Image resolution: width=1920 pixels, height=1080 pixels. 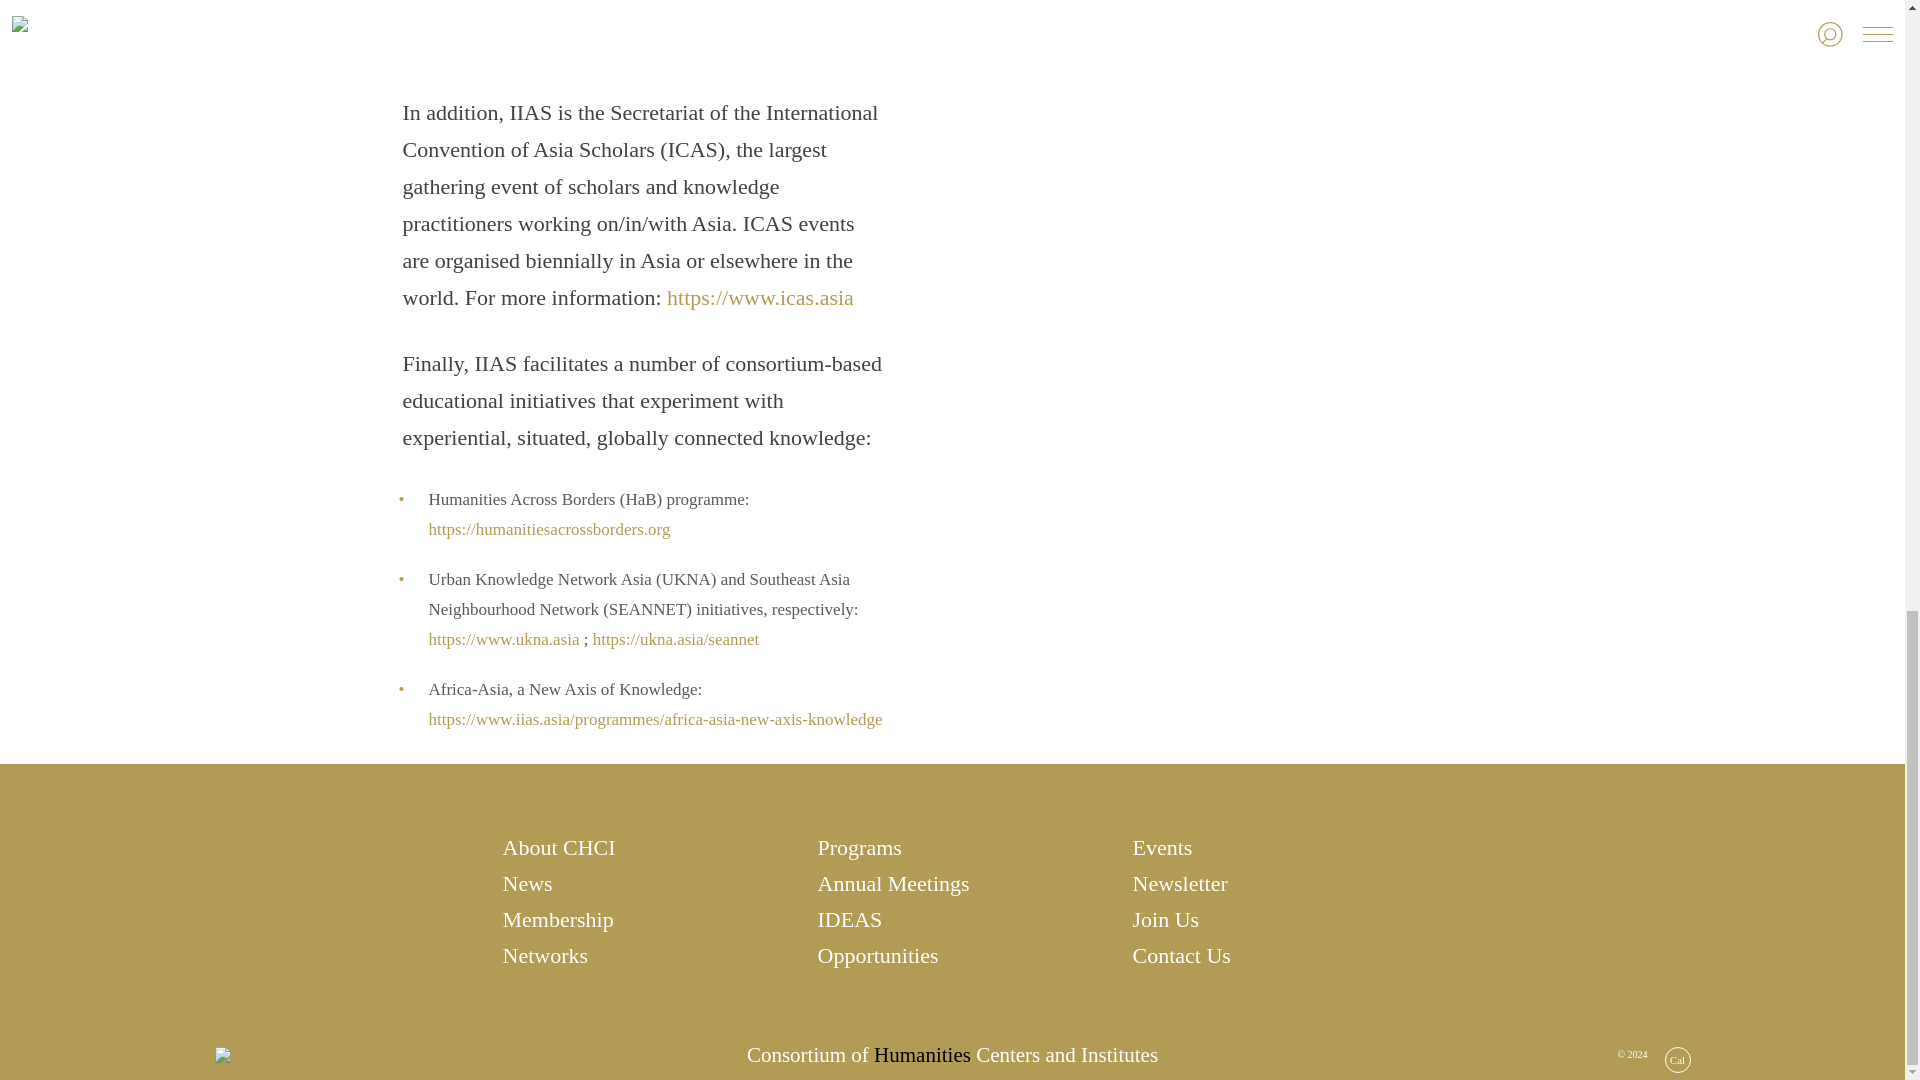 What do you see at coordinates (1266, 920) in the screenshot?
I see `Join Us` at bounding box center [1266, 920].